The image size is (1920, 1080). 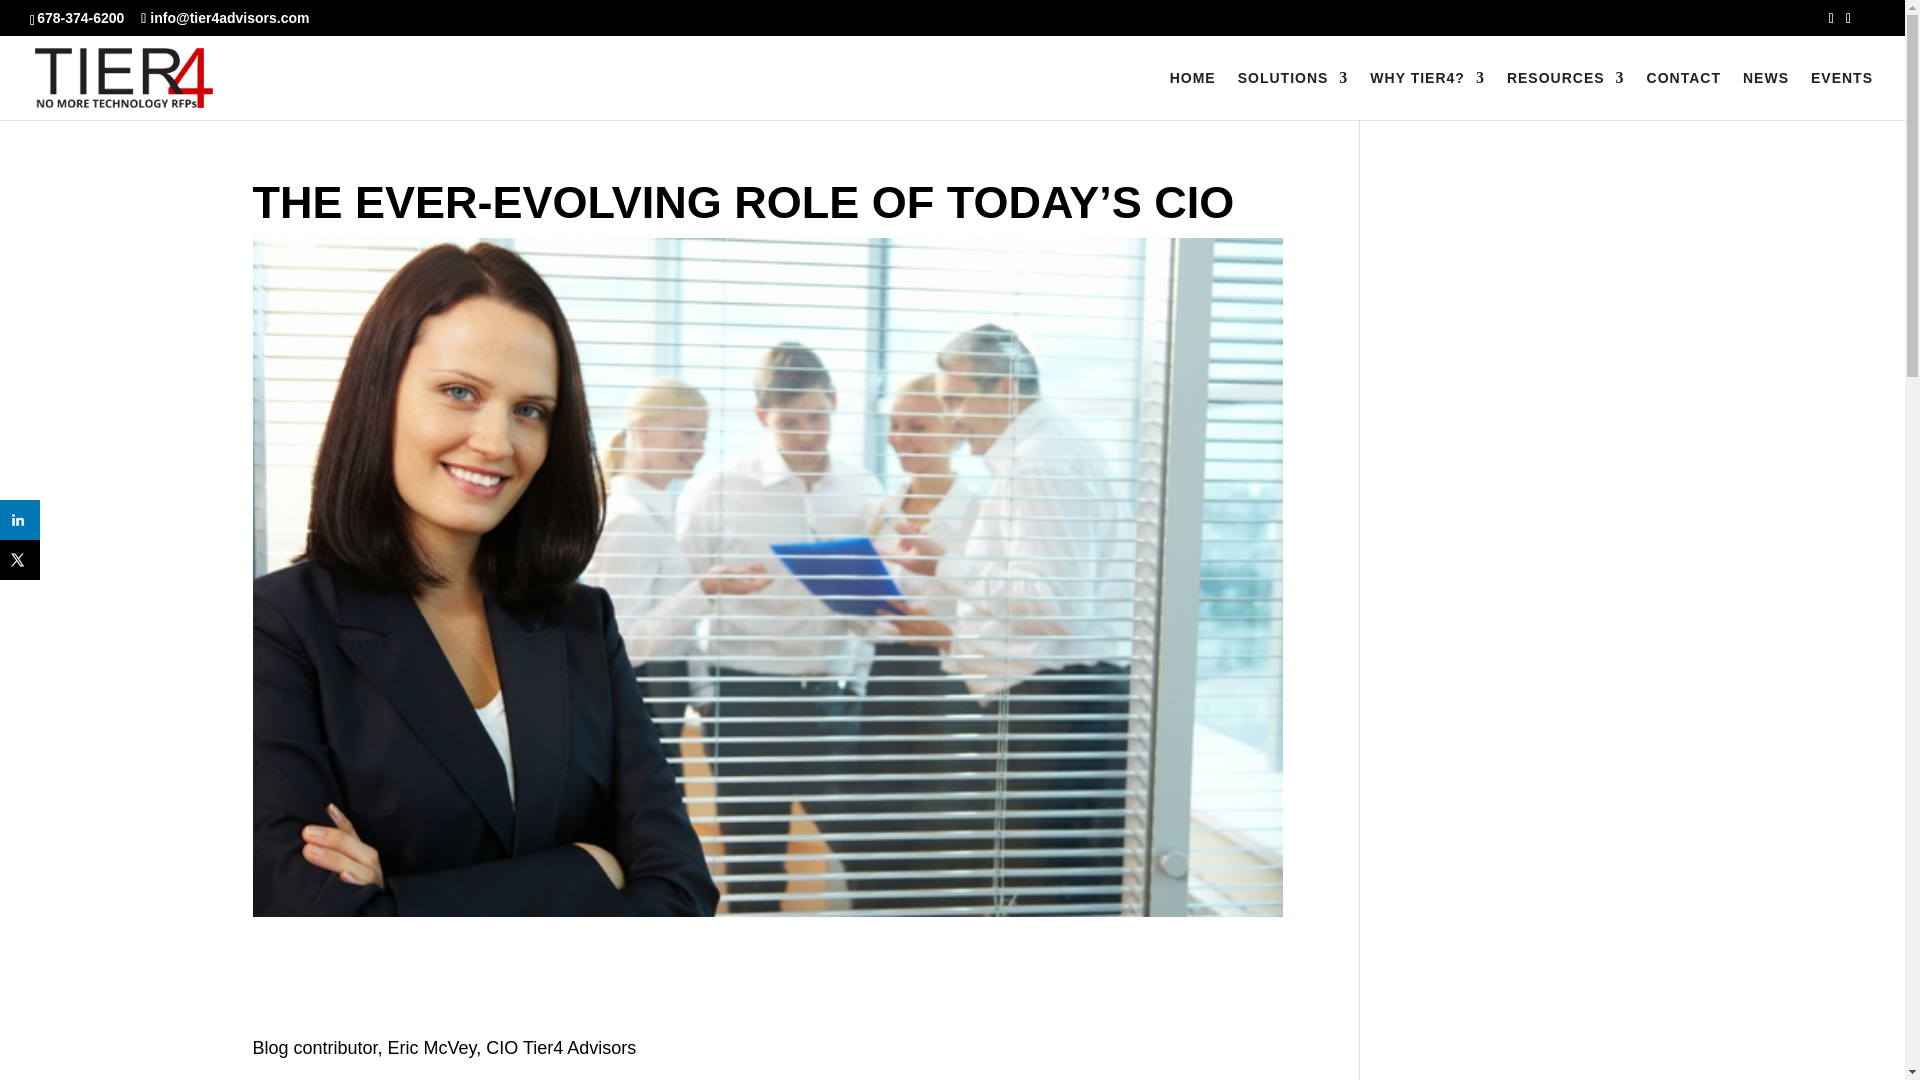 I want to click on SOLUTIONS, so click(x=1304, y=95).